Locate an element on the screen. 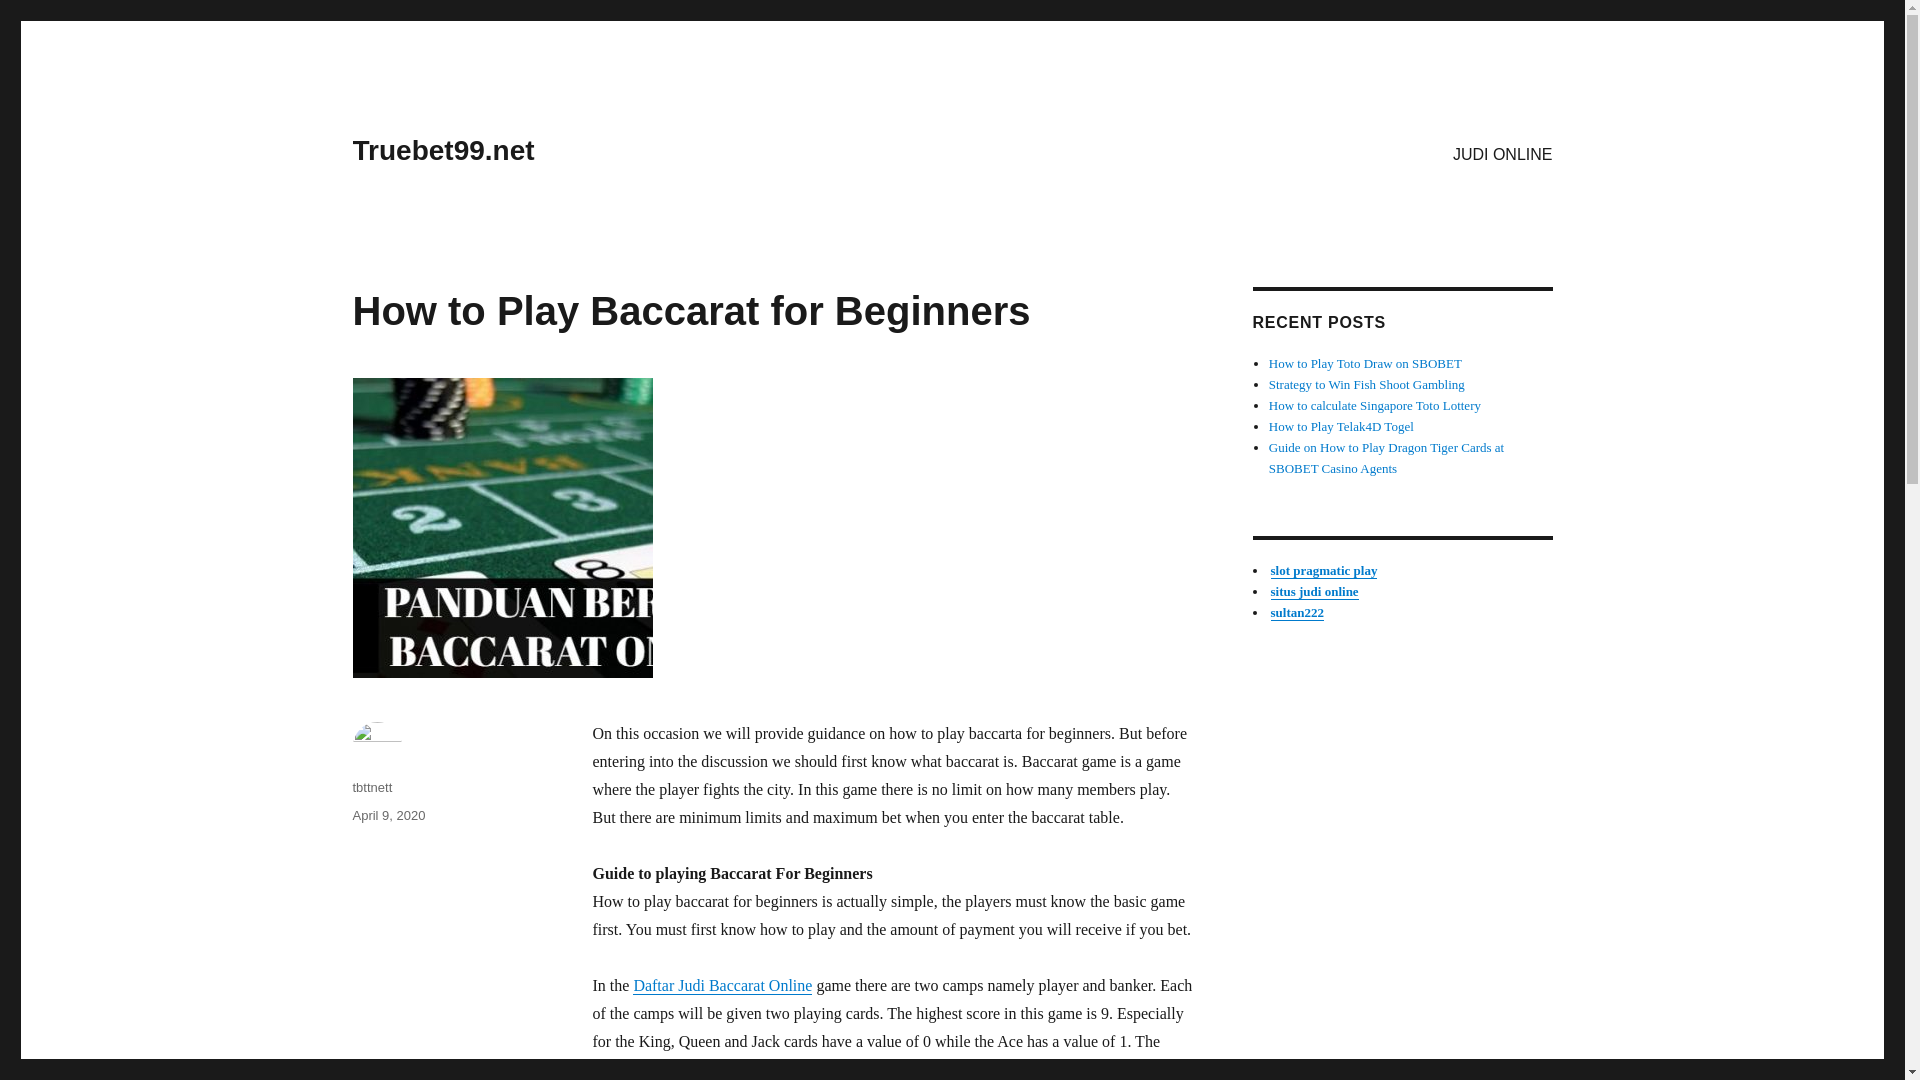 Image resolution: width=1920 pixels, height=1080 pixels. April 9, 2020 is located at coordinates (388, 814).